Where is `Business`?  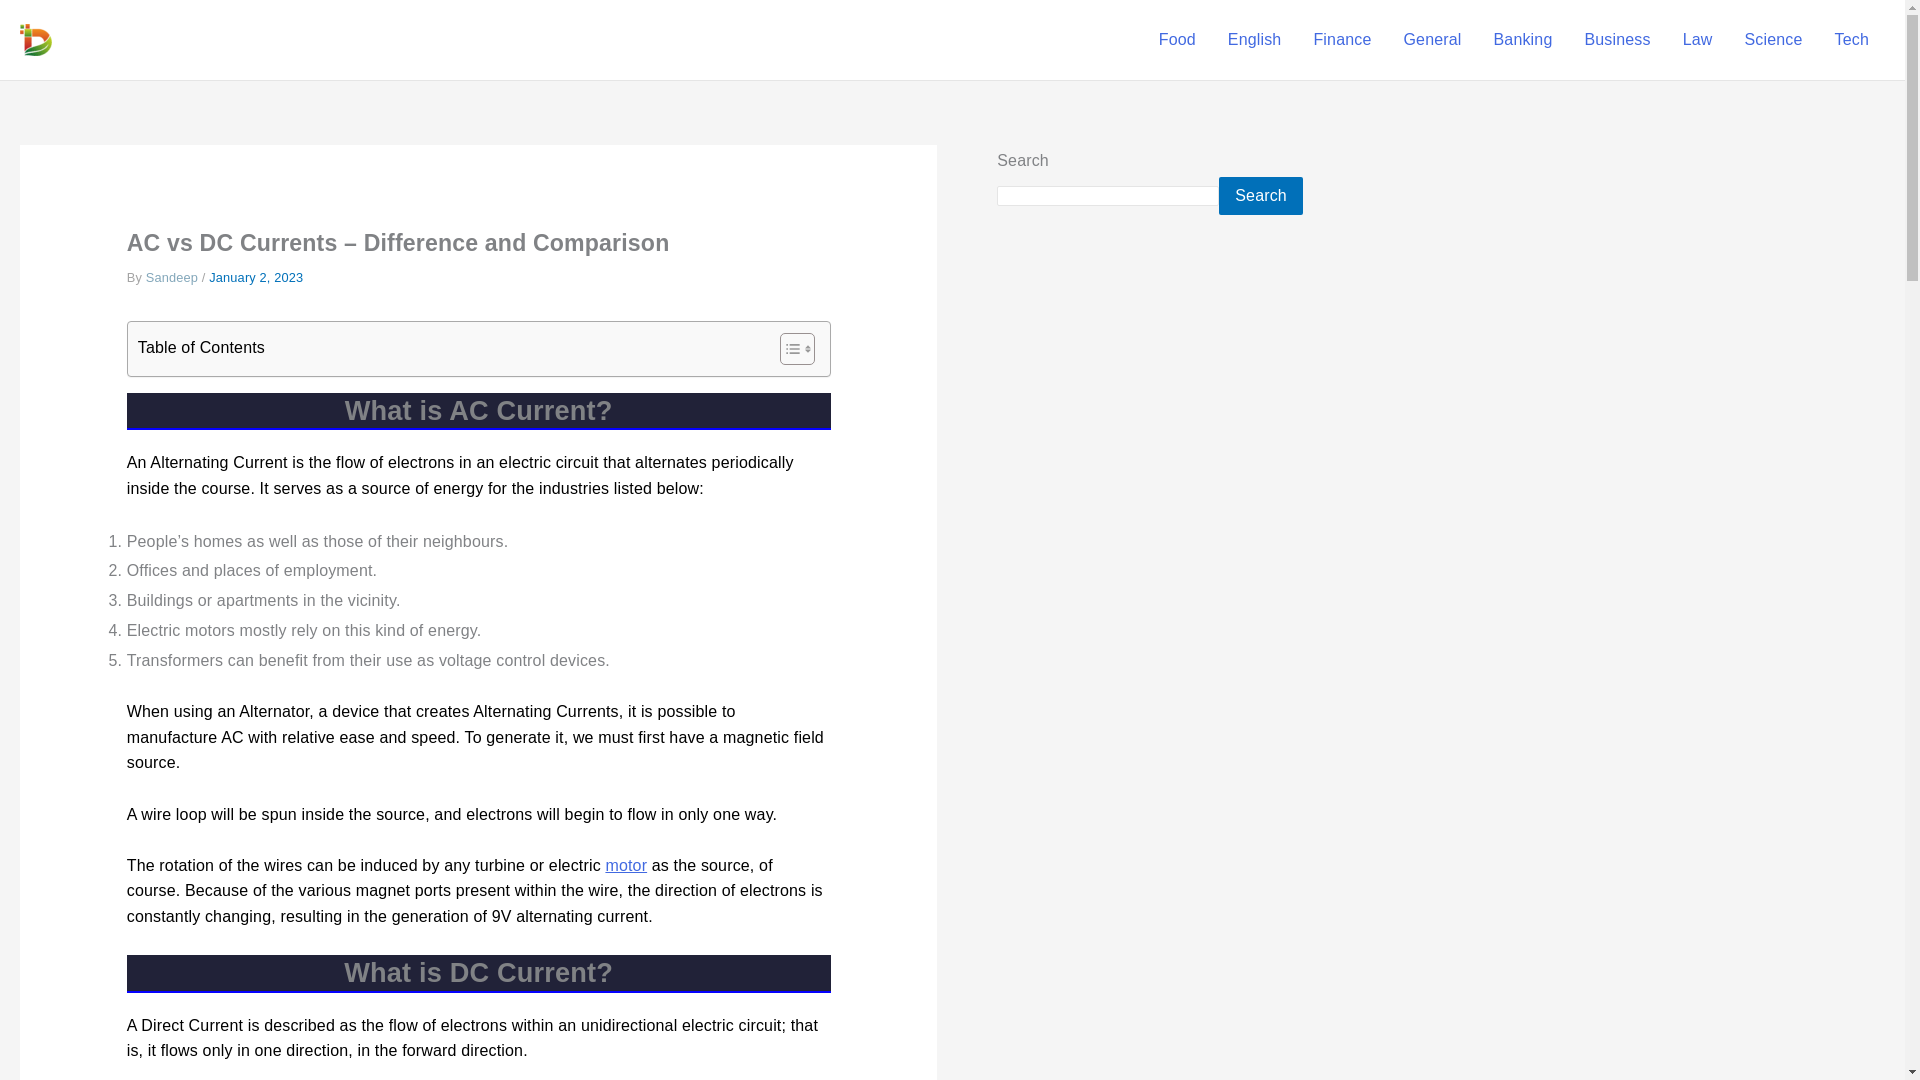
Business is located at coordinates (1617, 40).